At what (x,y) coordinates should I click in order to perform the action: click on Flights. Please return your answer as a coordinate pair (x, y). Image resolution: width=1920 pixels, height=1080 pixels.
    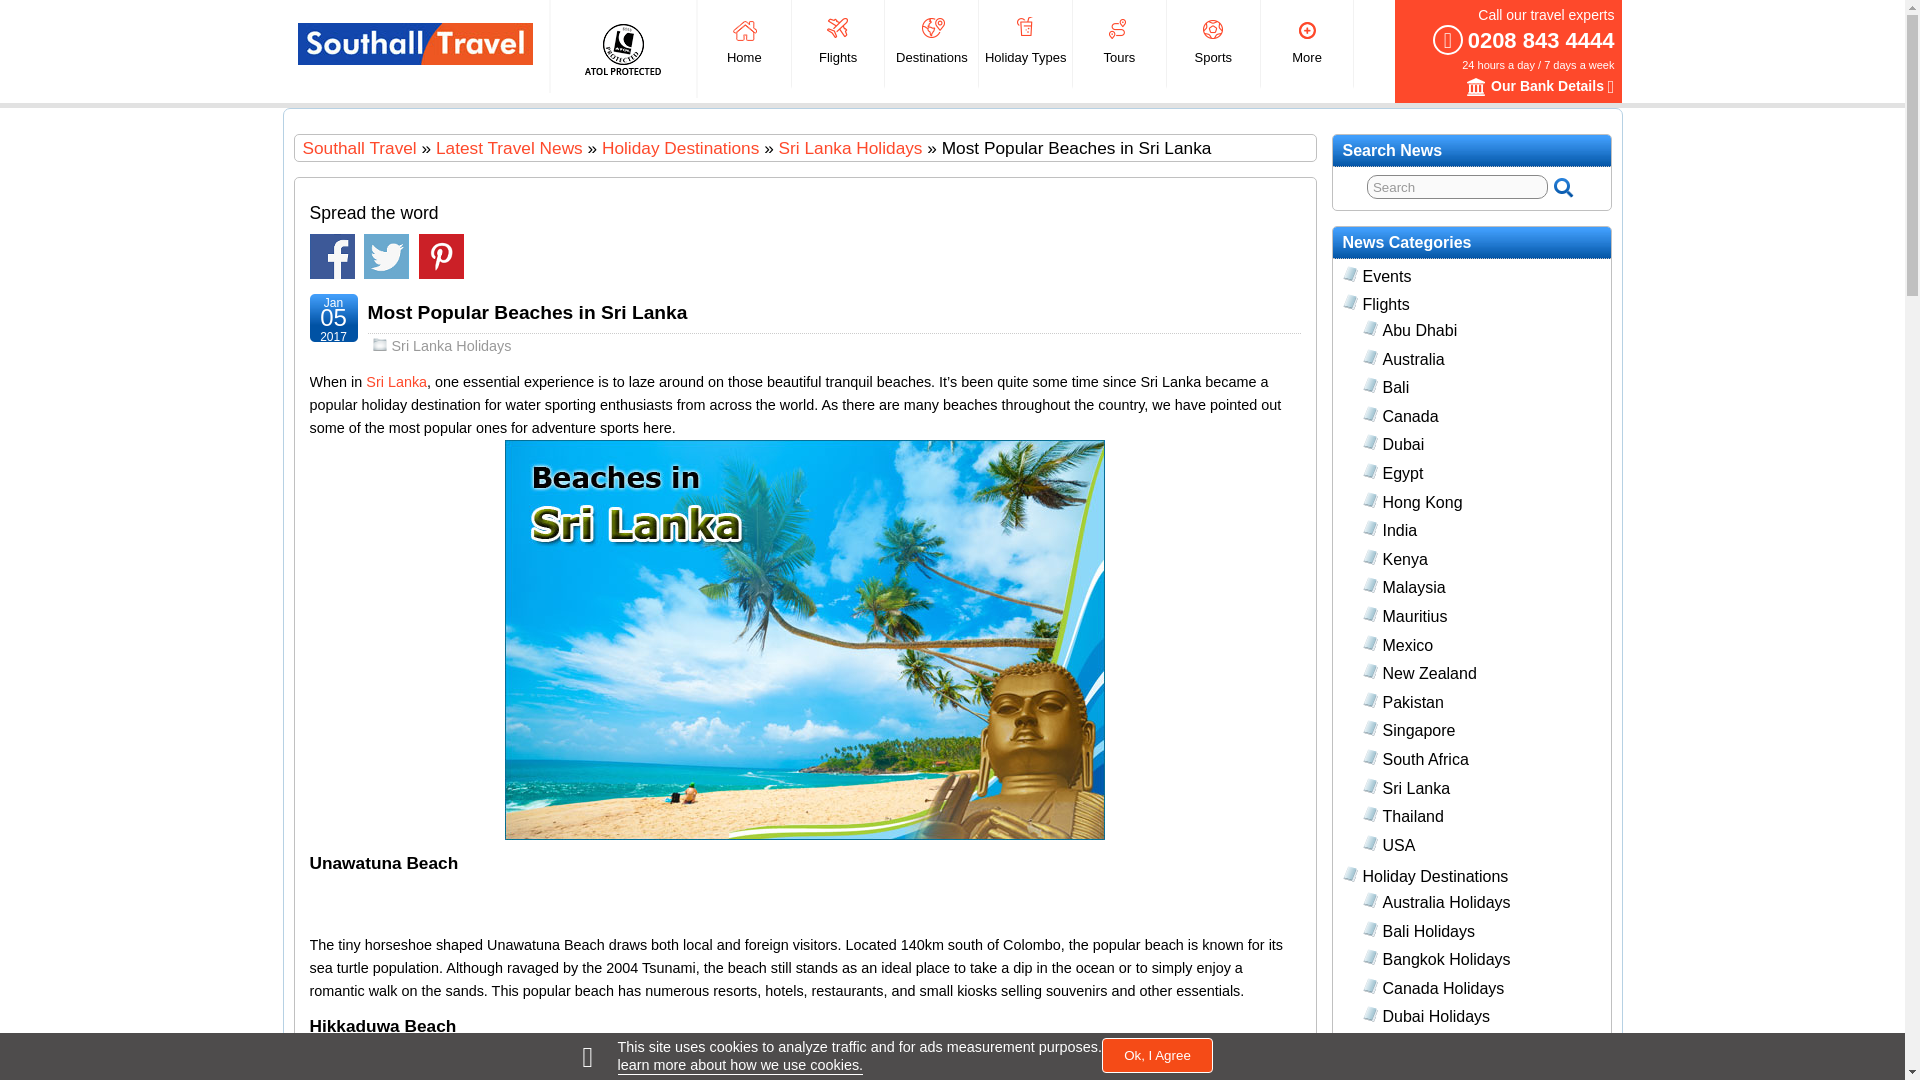
    Looking at the image, I should click on (838, 43).